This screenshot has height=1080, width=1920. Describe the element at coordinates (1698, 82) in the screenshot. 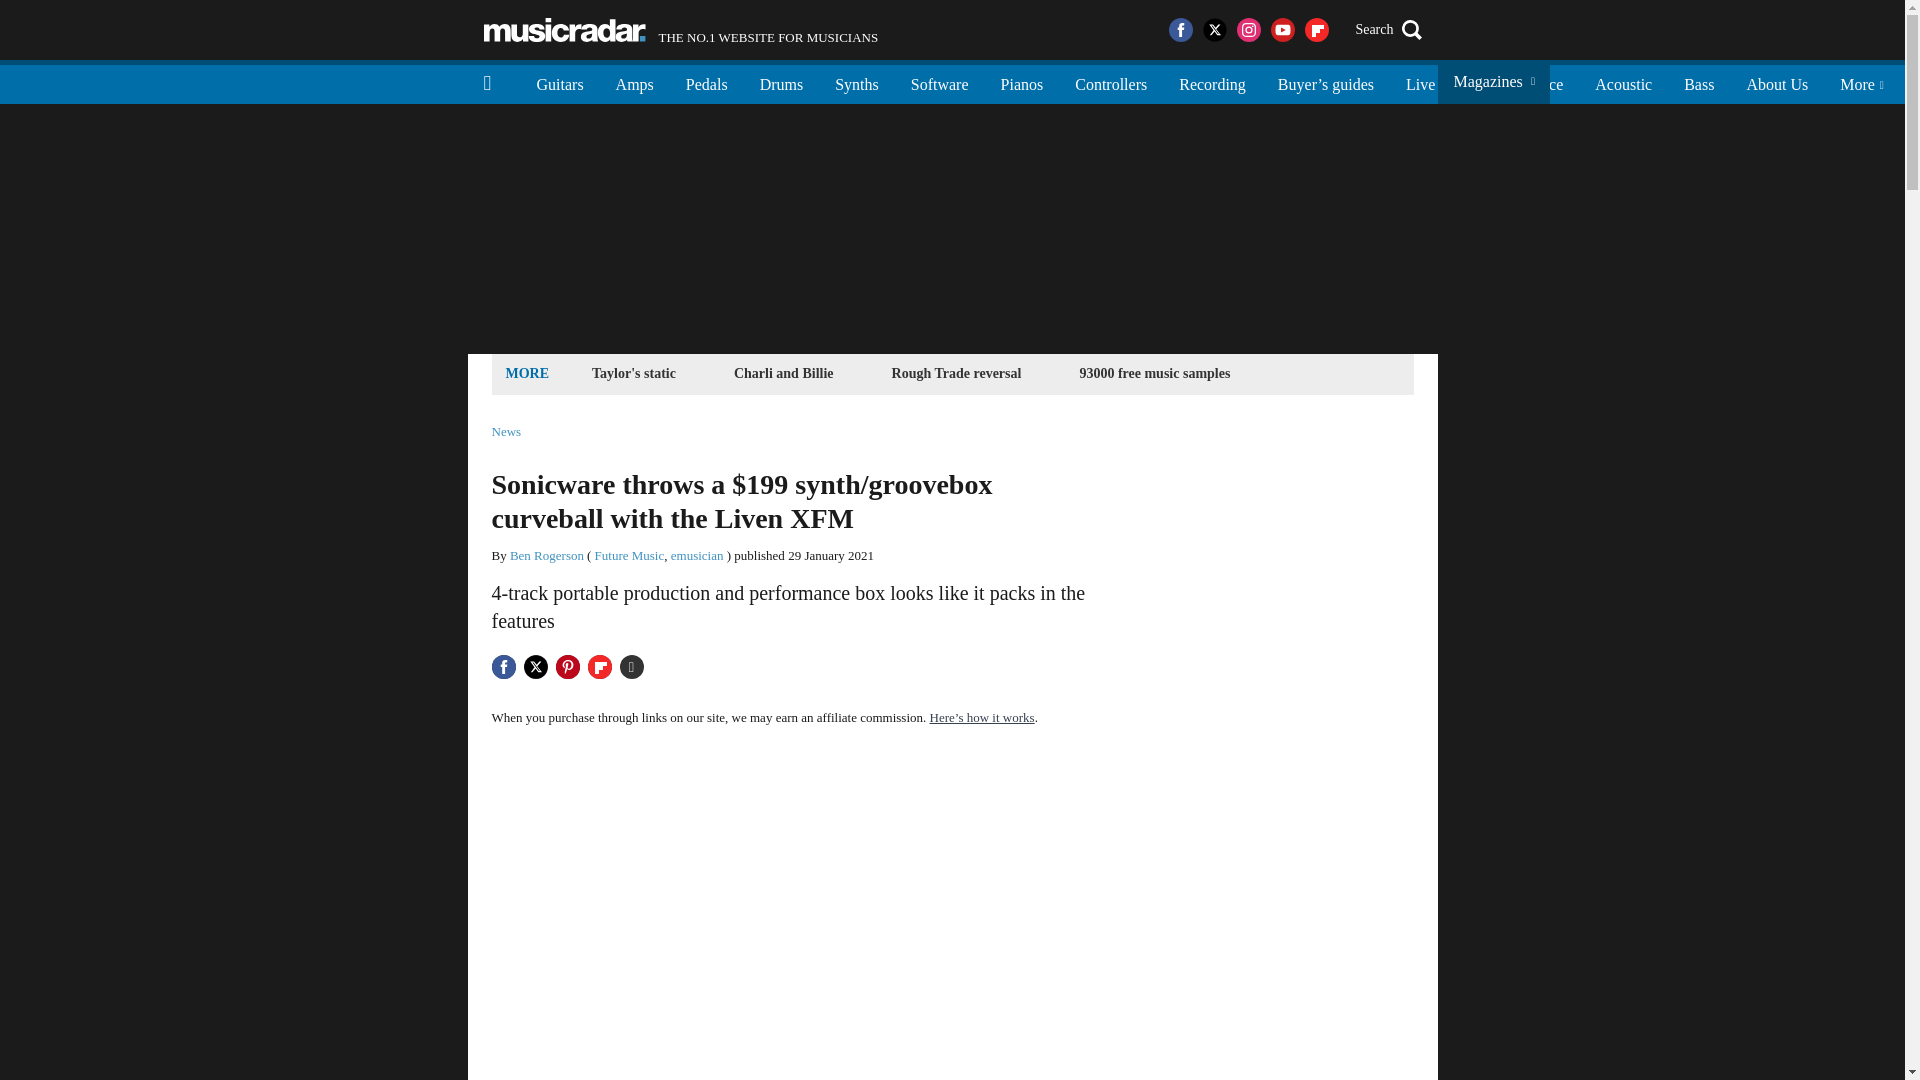

I see `Bass` at that location.